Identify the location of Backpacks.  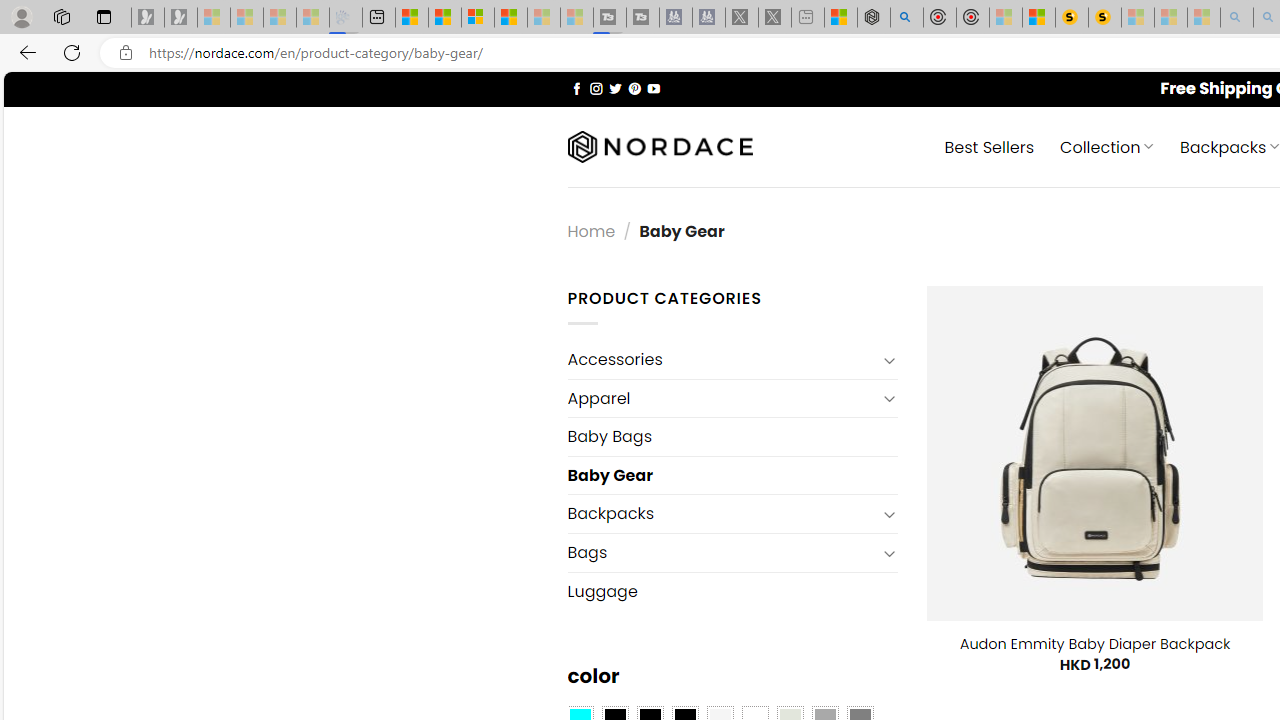
(722, 514).